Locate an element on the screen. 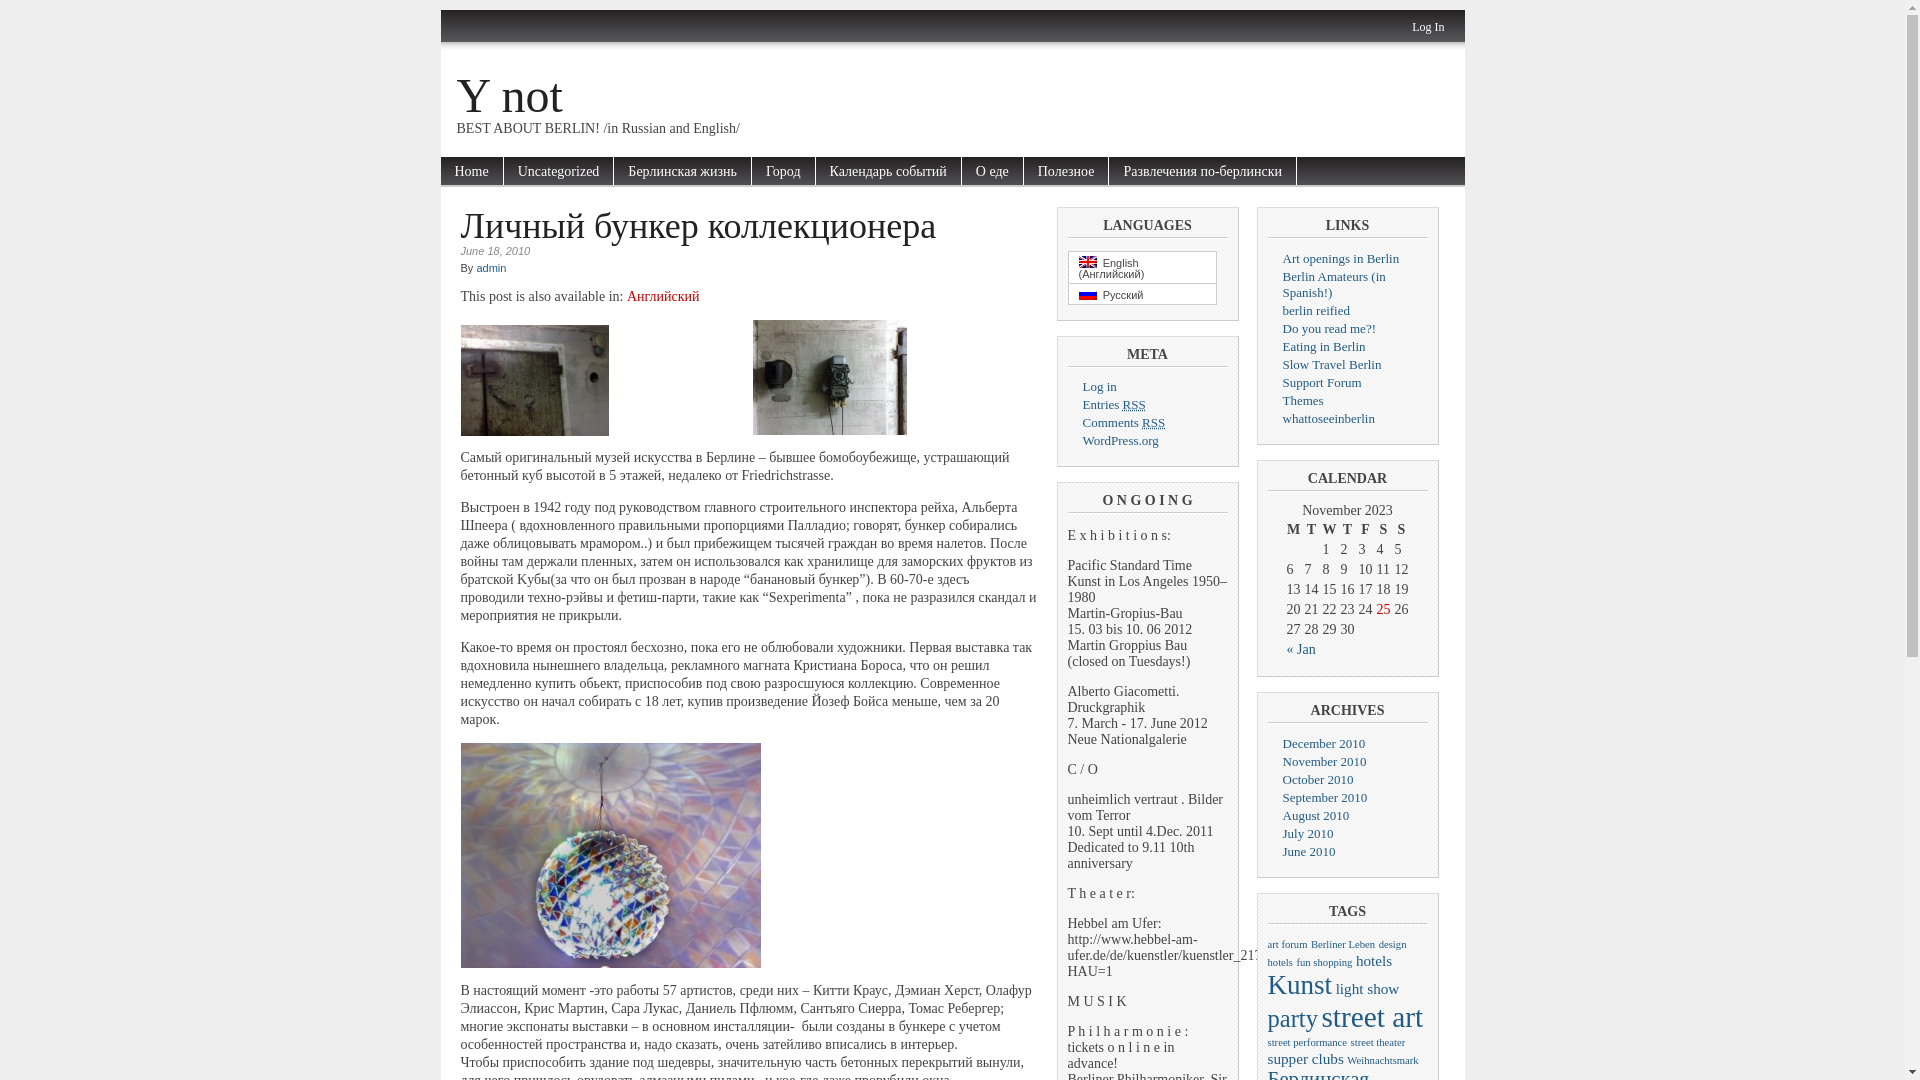  whattoseeinberlin is located at coordinates (1328, 418).